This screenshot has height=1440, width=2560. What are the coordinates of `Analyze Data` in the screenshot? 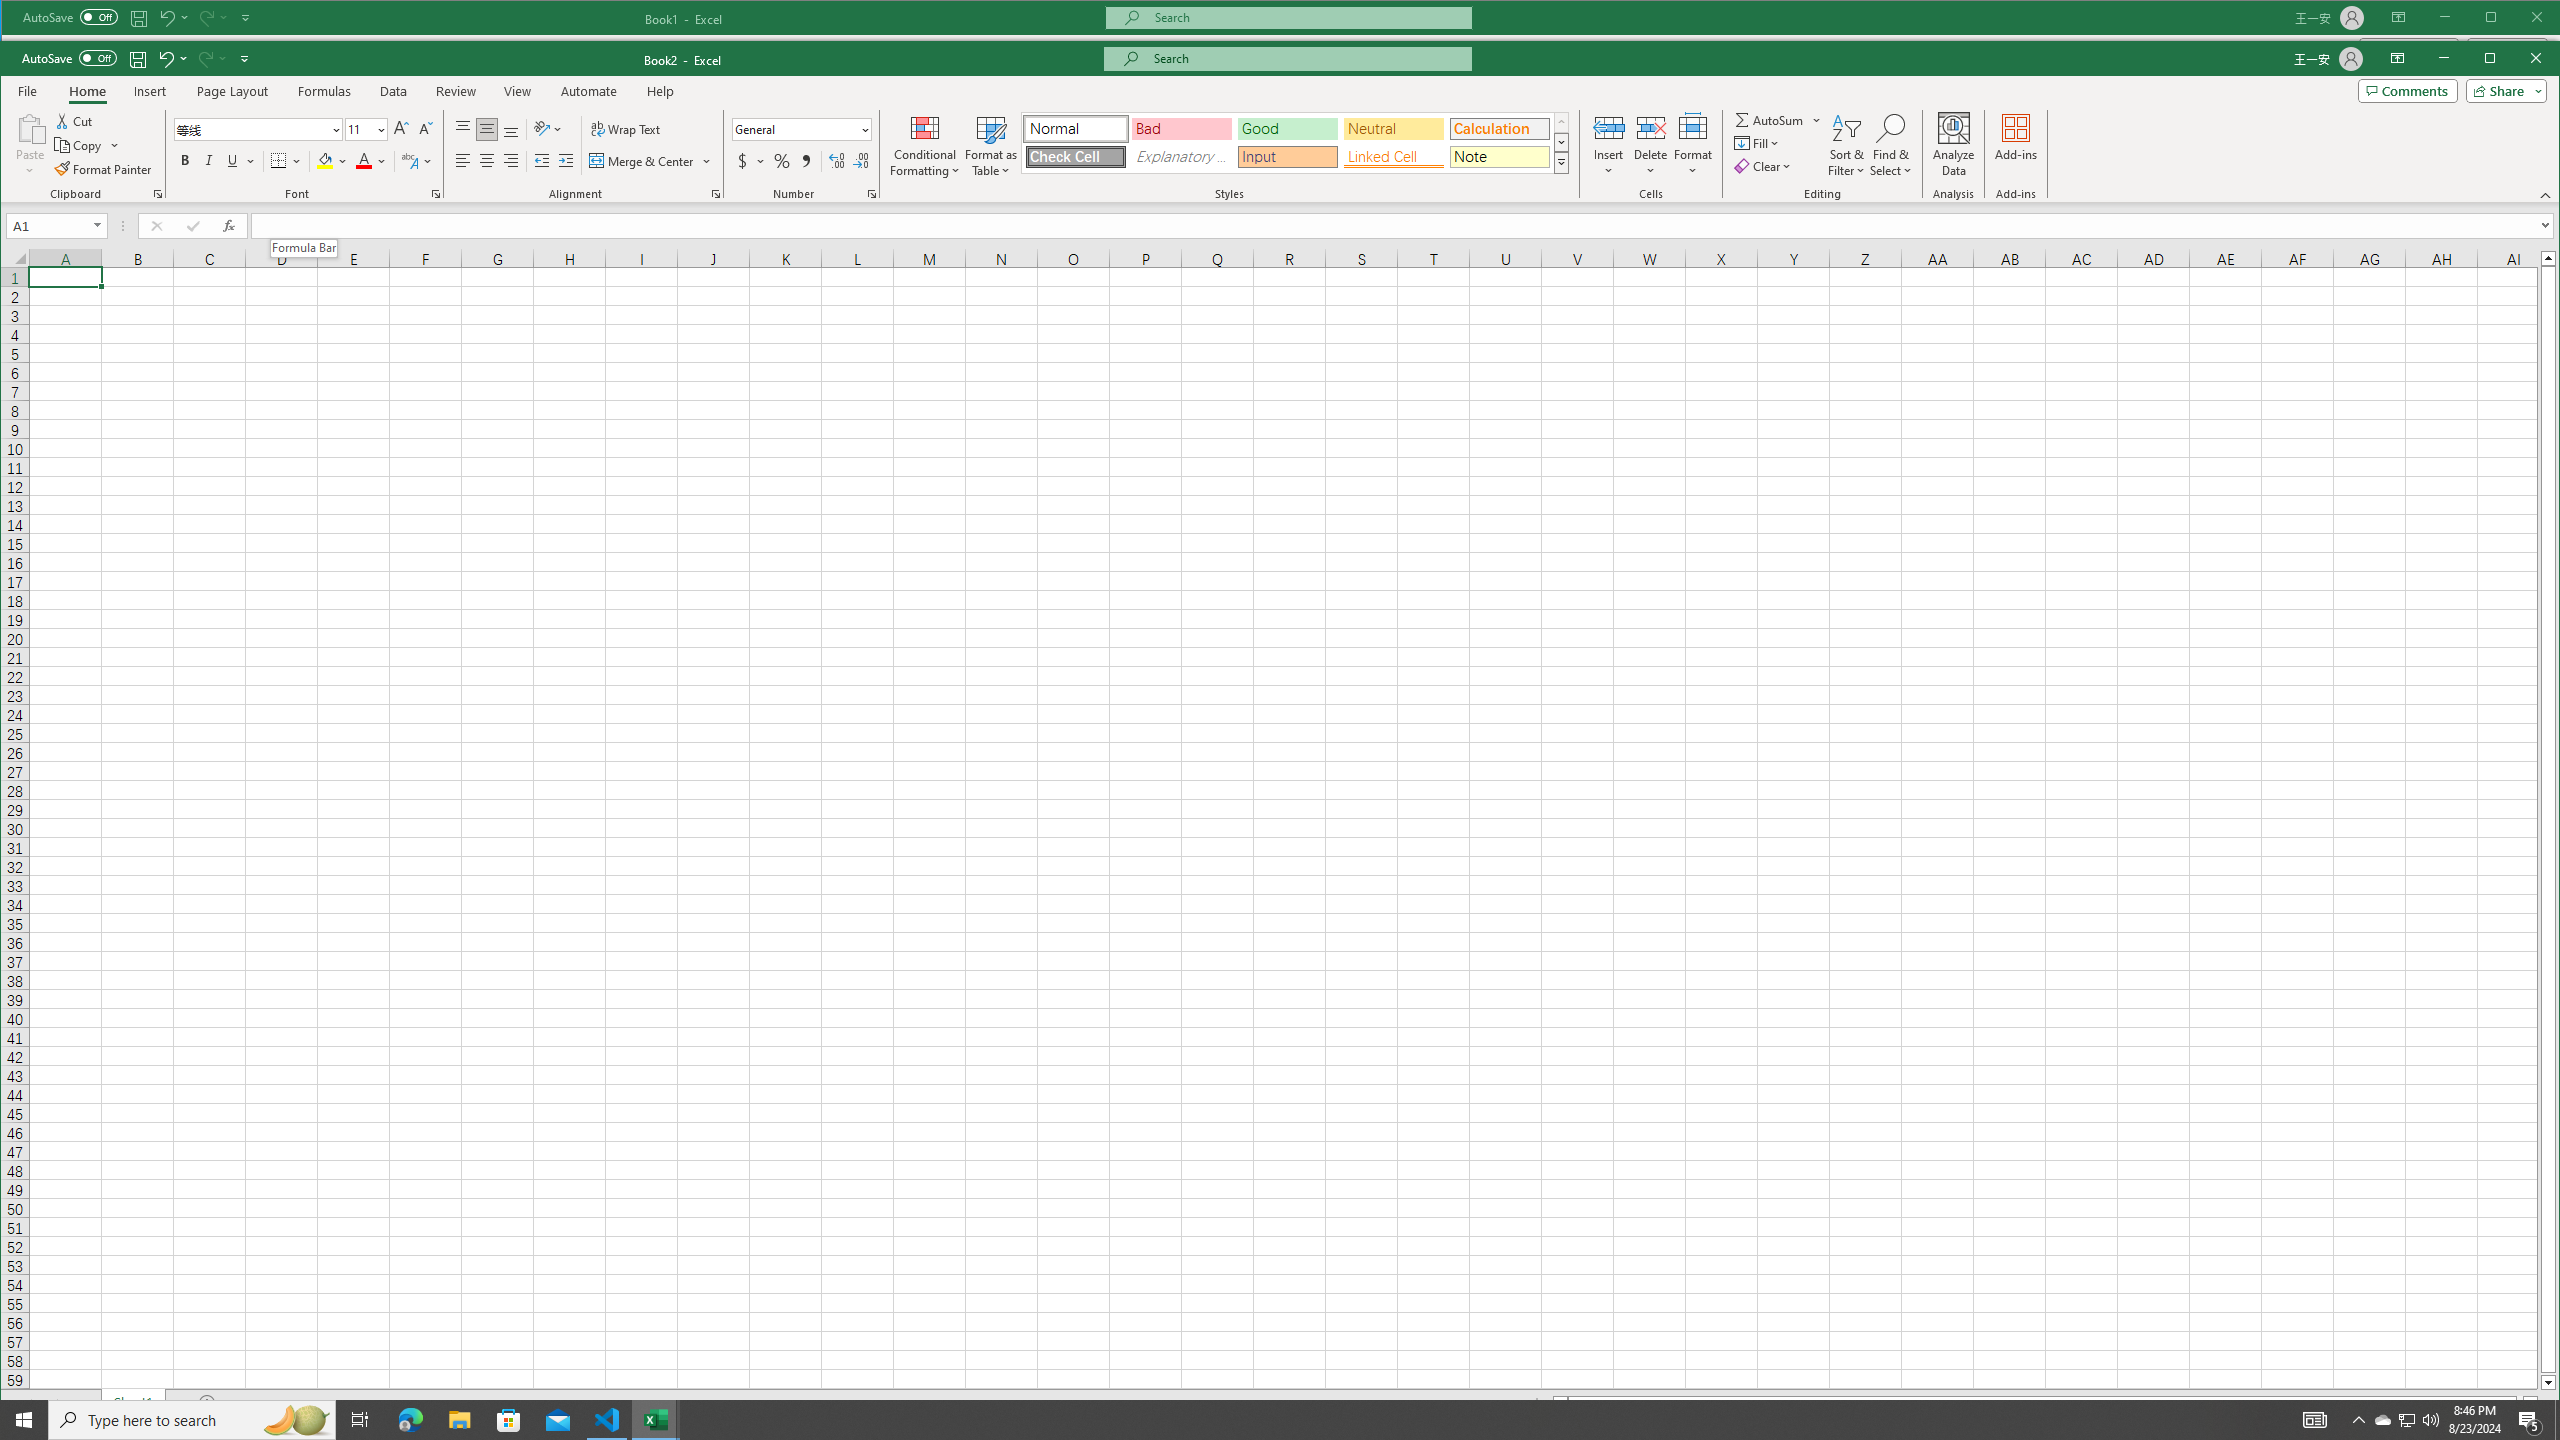 It's located at (1953, 145).